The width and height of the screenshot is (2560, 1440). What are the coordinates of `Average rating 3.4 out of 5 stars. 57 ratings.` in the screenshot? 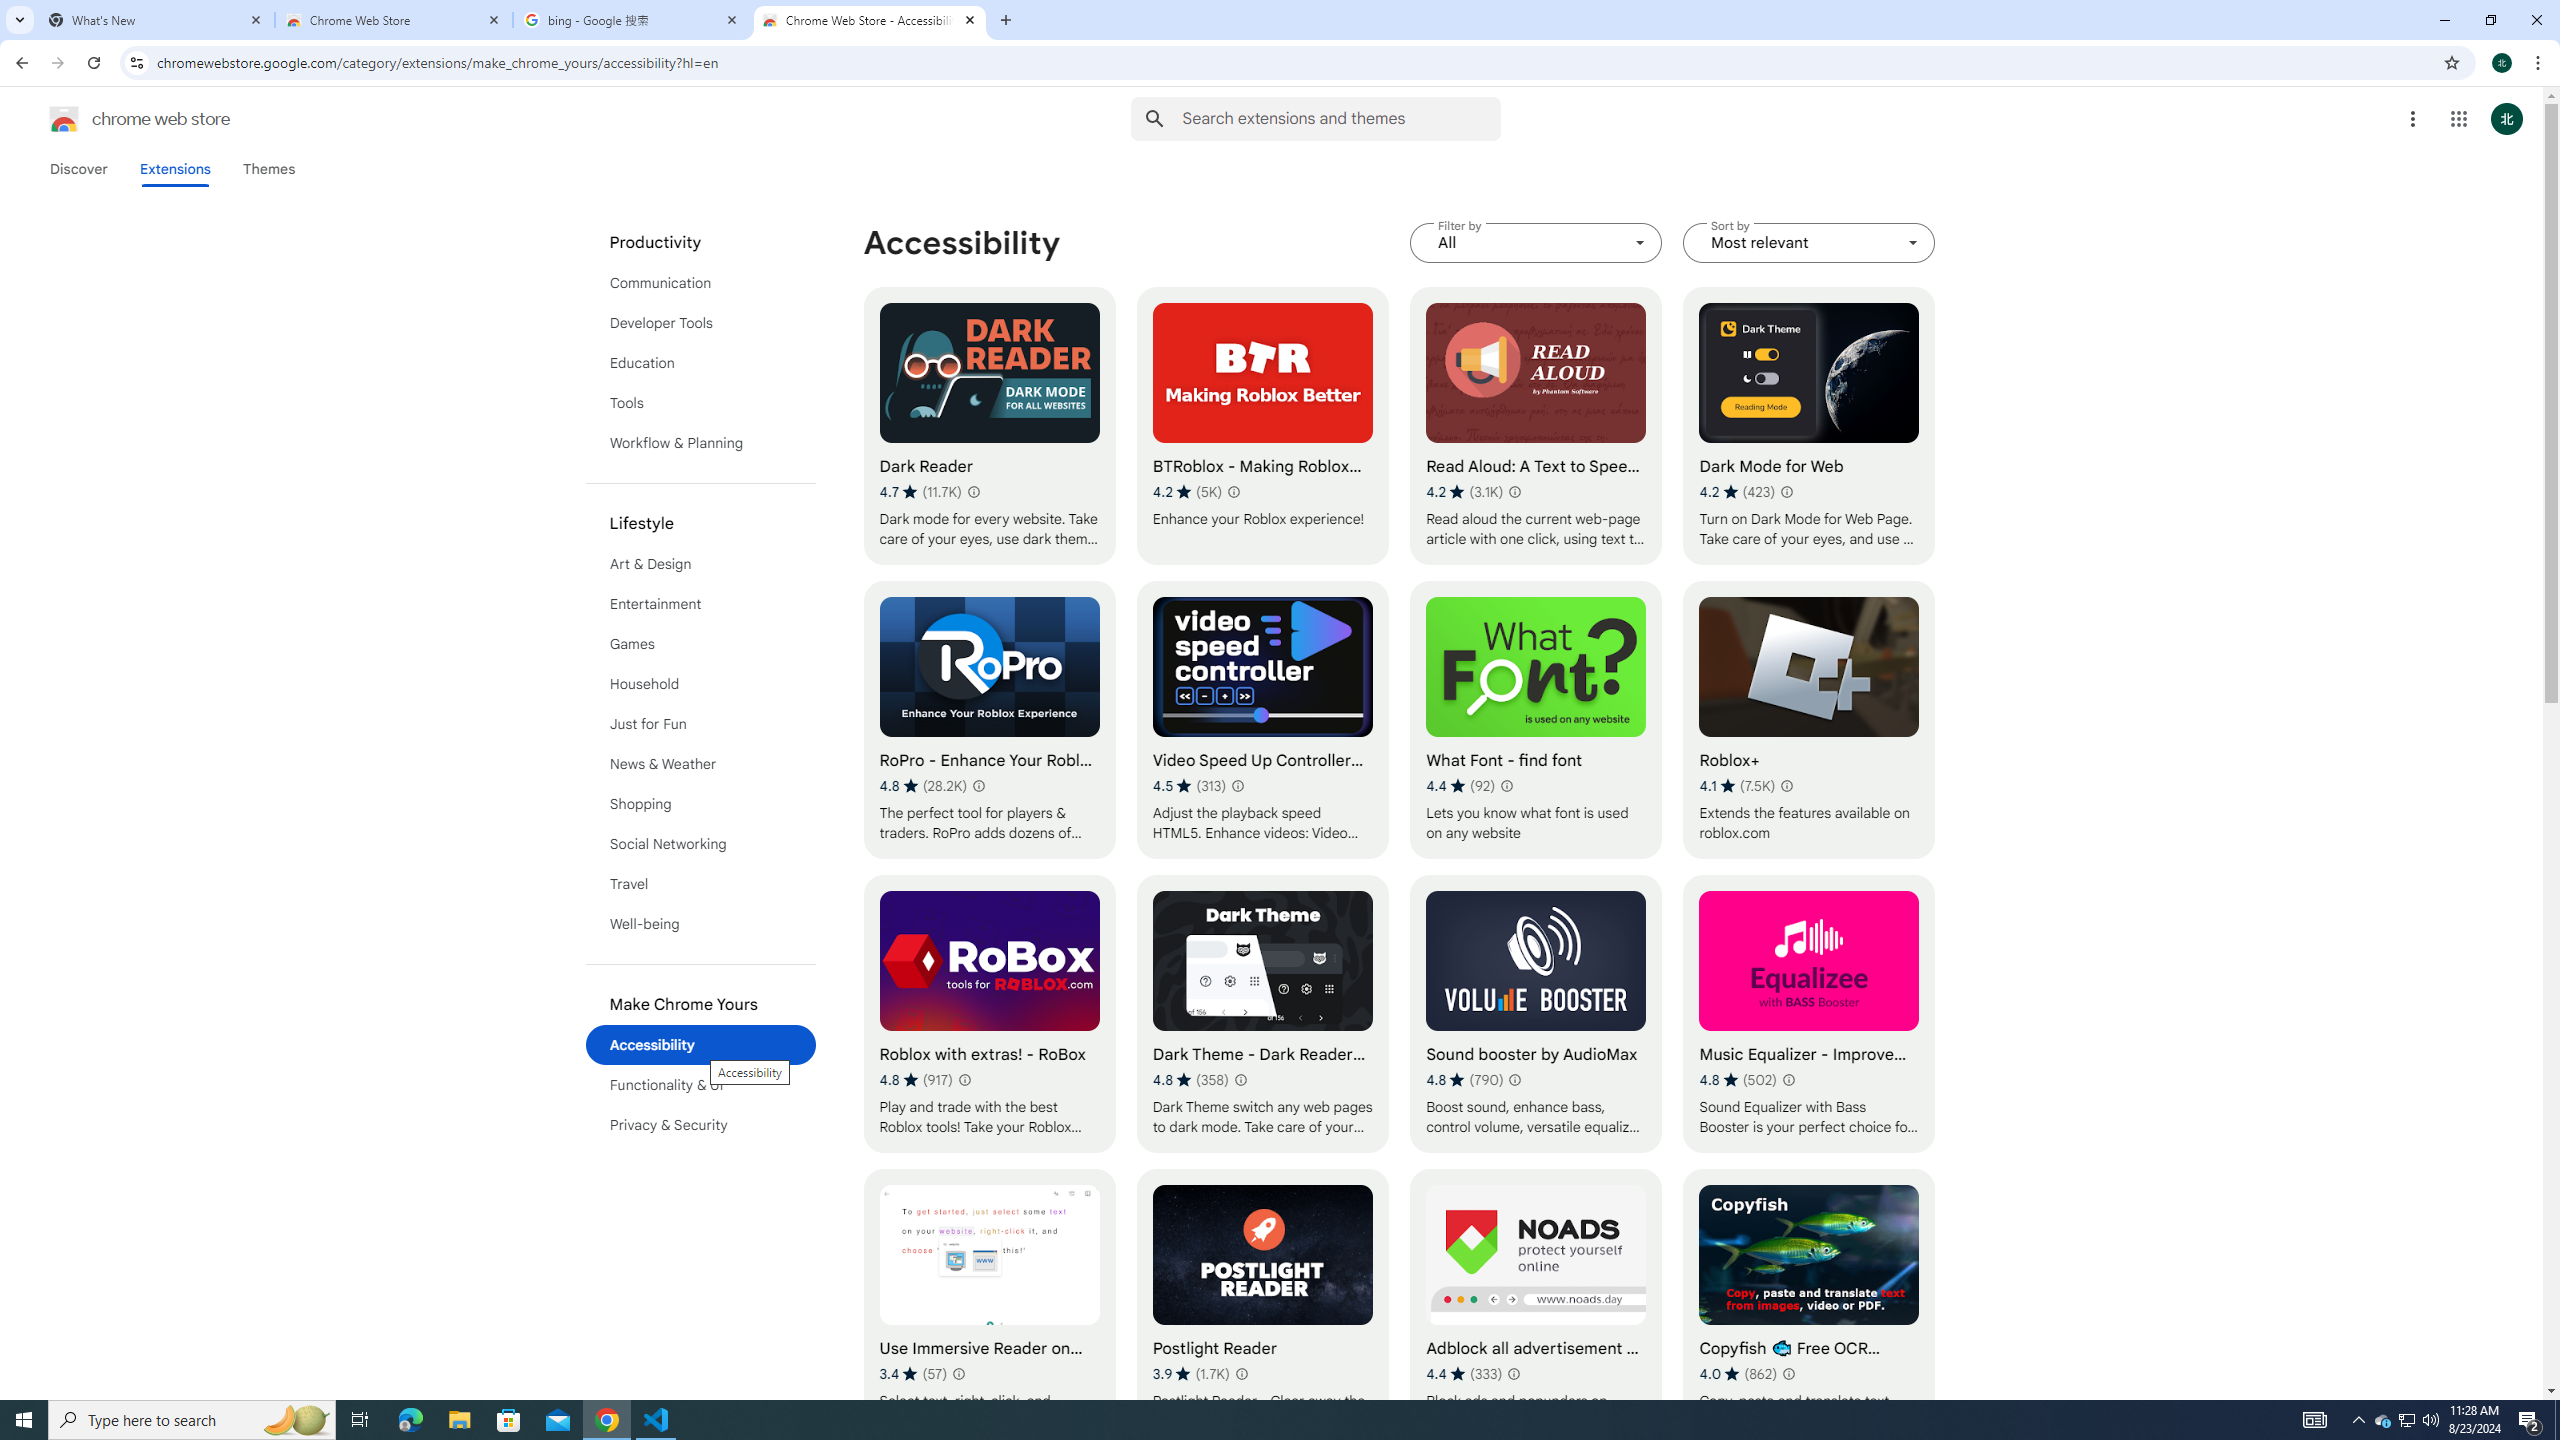 It's located at (912, 1373).